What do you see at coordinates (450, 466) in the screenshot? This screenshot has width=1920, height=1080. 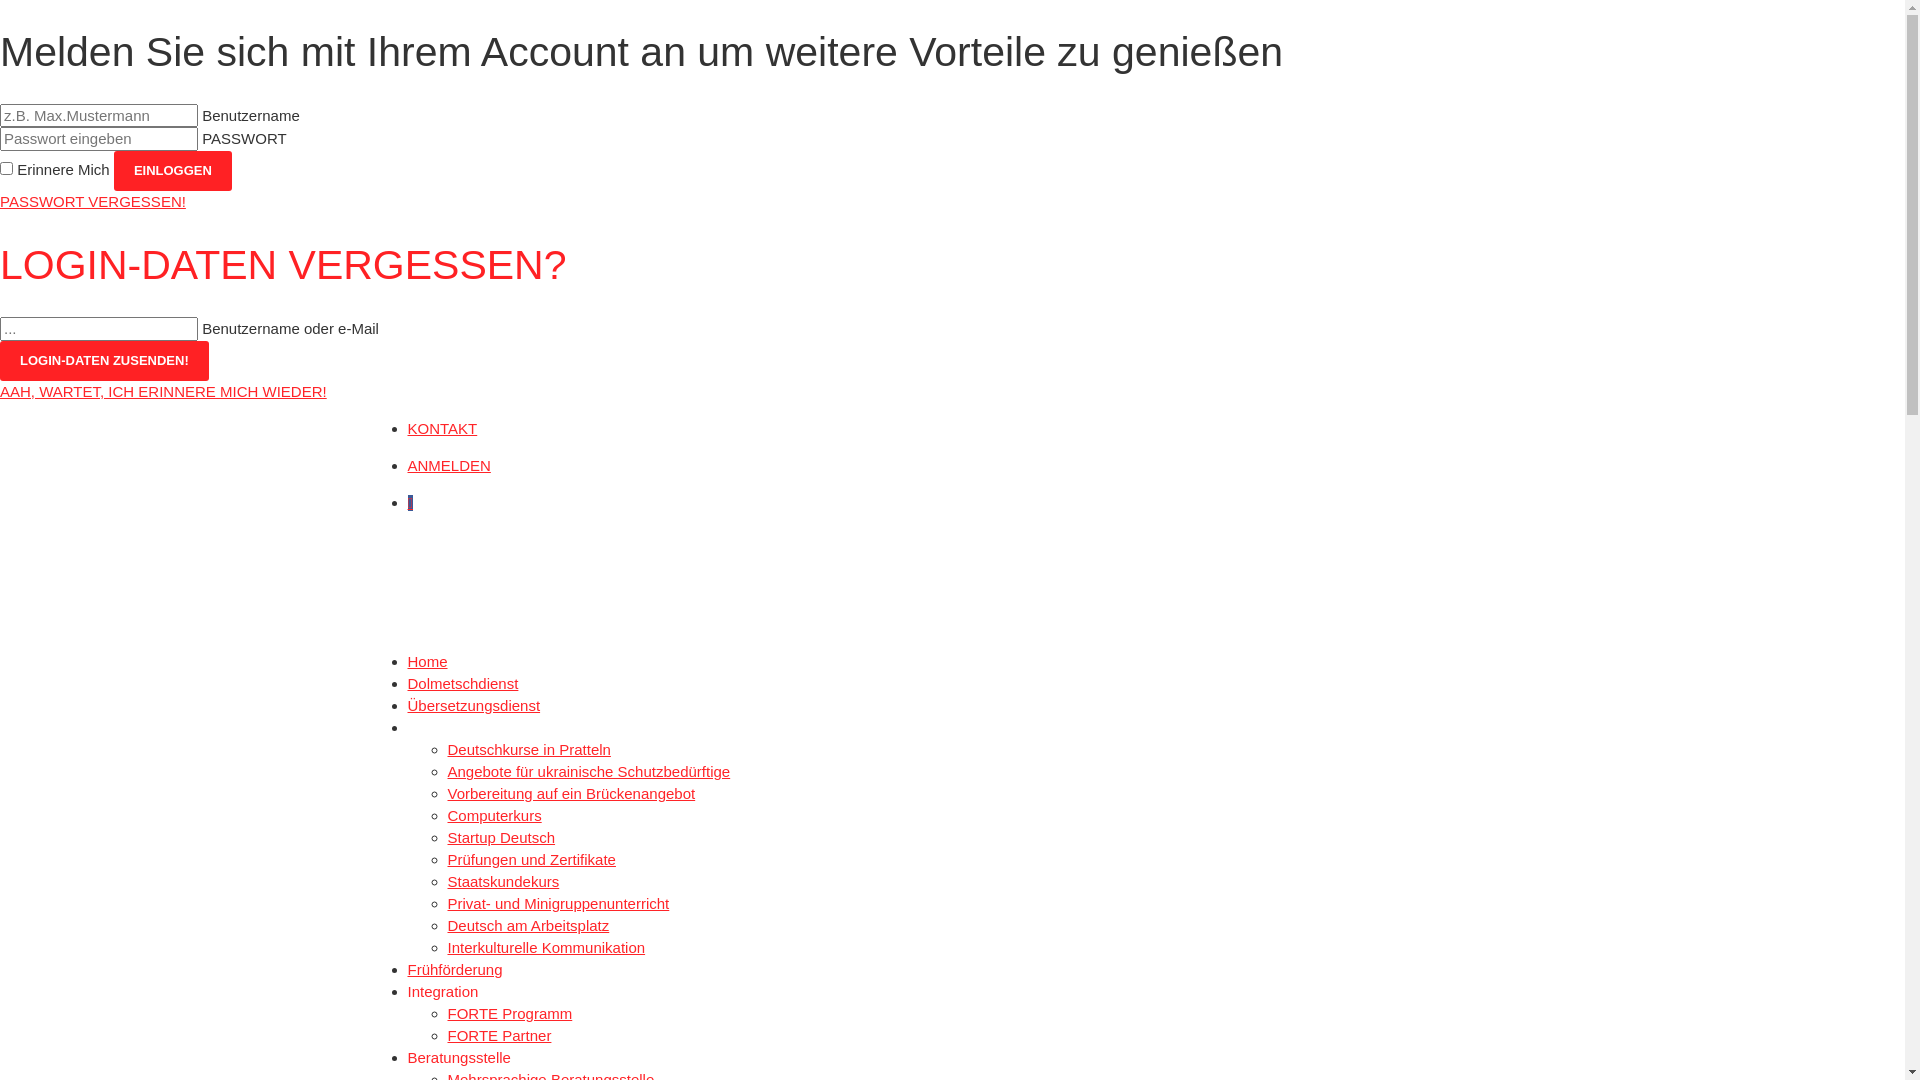 I see `ANMELDEN` at bounding box center [450, 466].